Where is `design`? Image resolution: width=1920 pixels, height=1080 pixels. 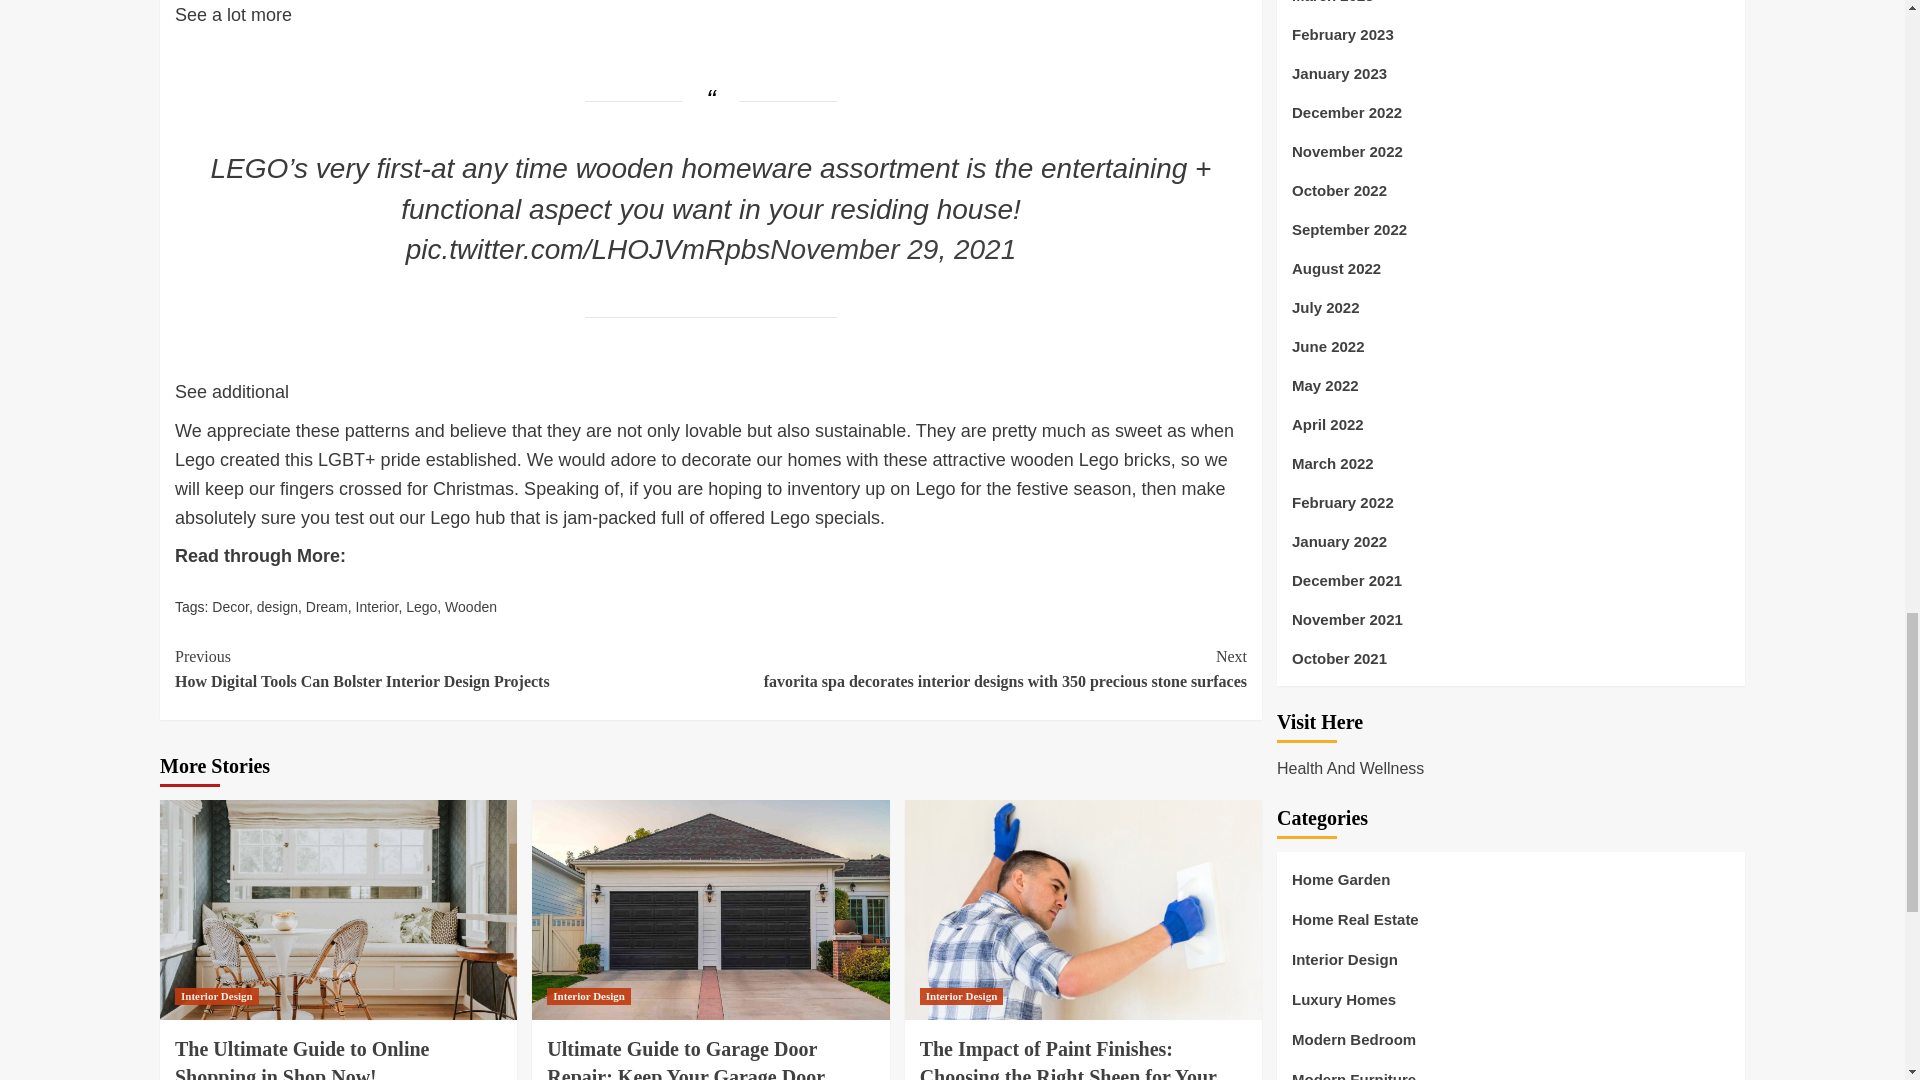
design is located at coordinates (277, 606).